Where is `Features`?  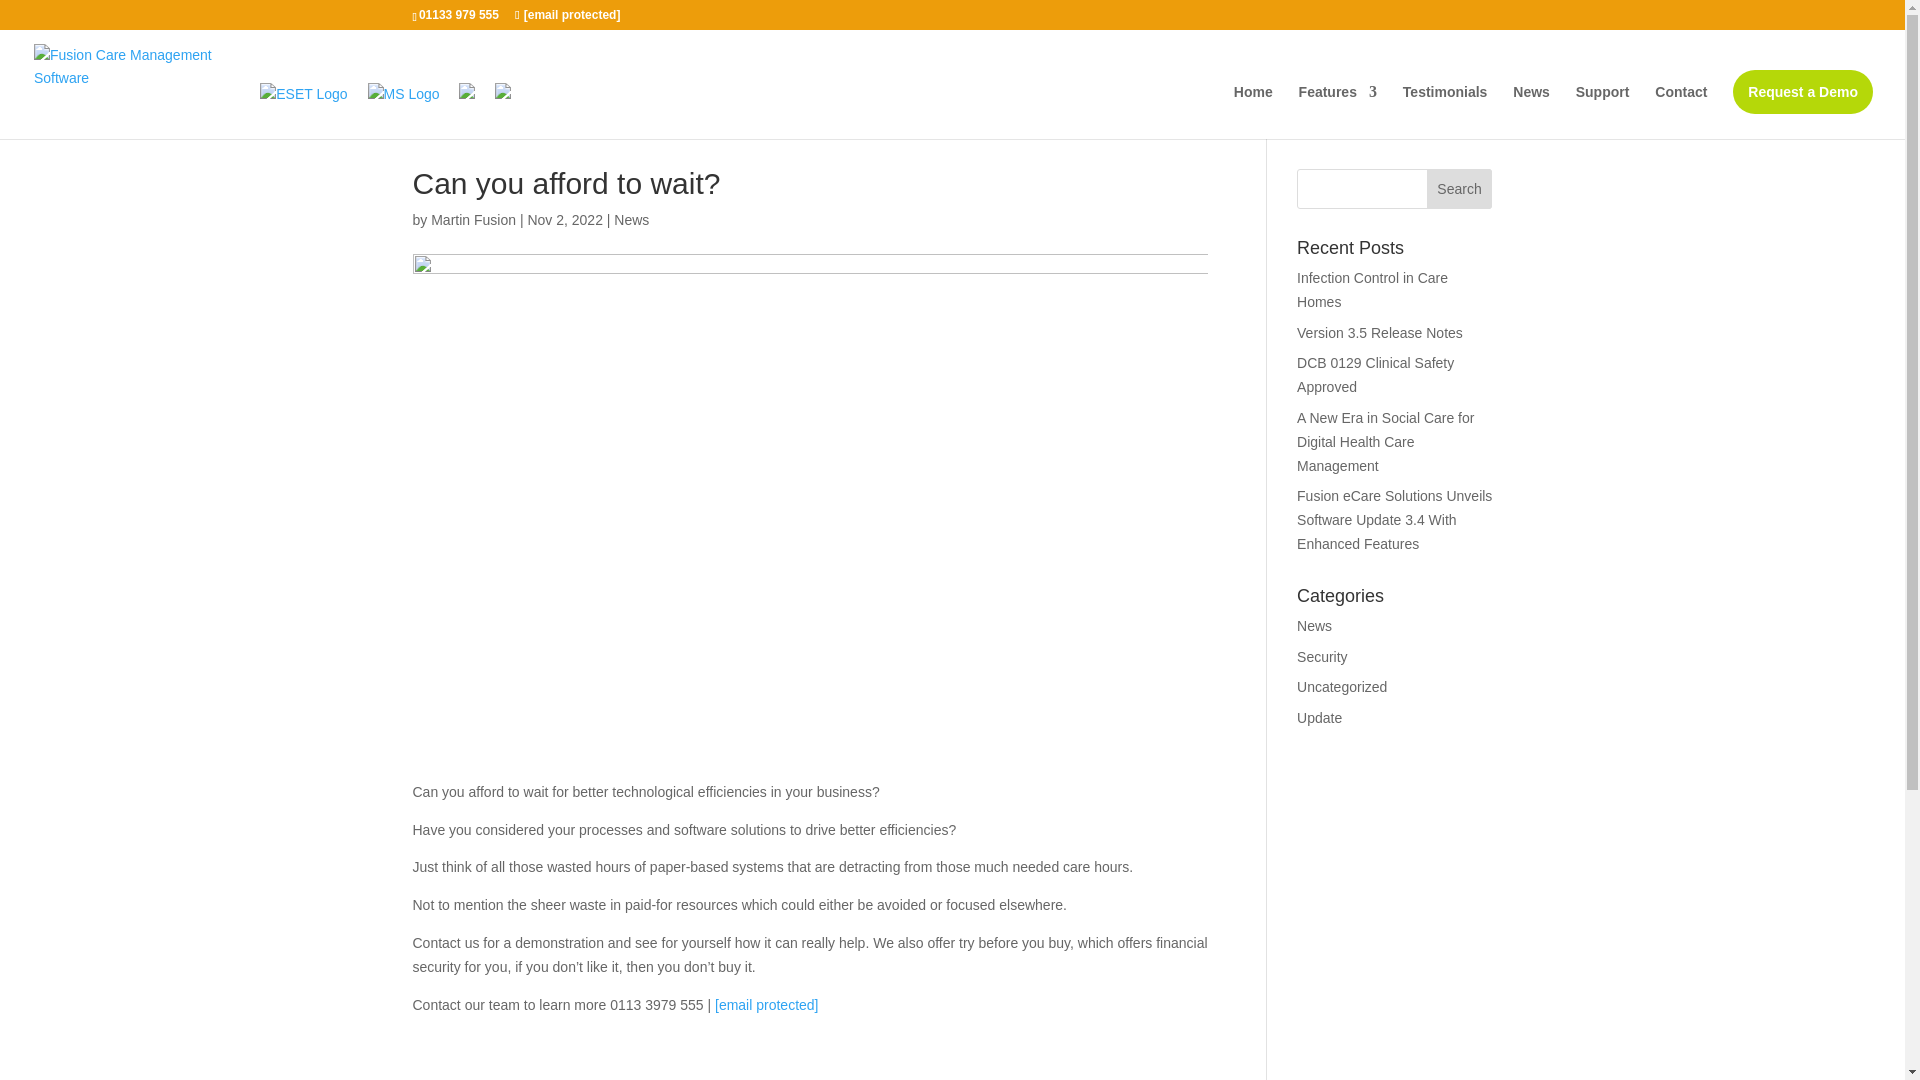 Features is located at coordinates (1338, 112).